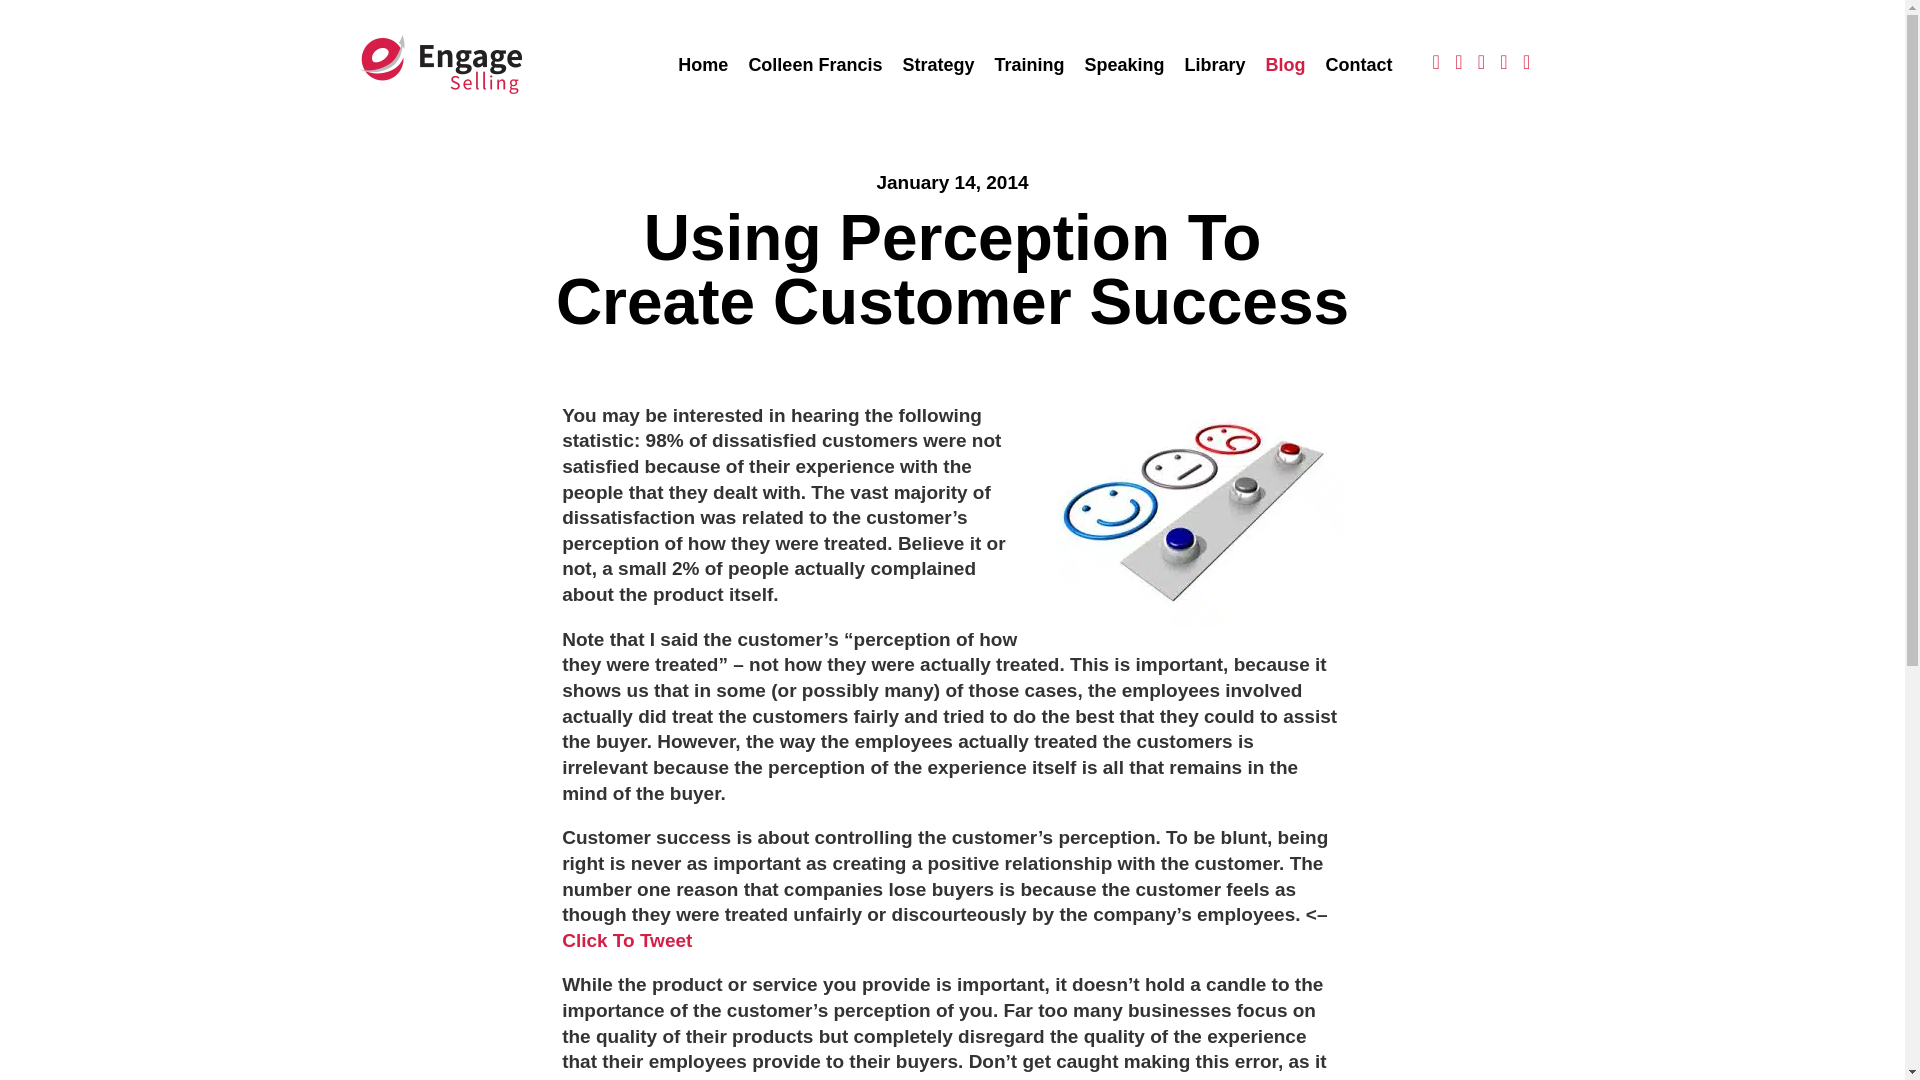 The image size is (1920, 1080). Describe the element at coordinates (626, 940) in the screenshot. I see `Click To Tweet` at that location.